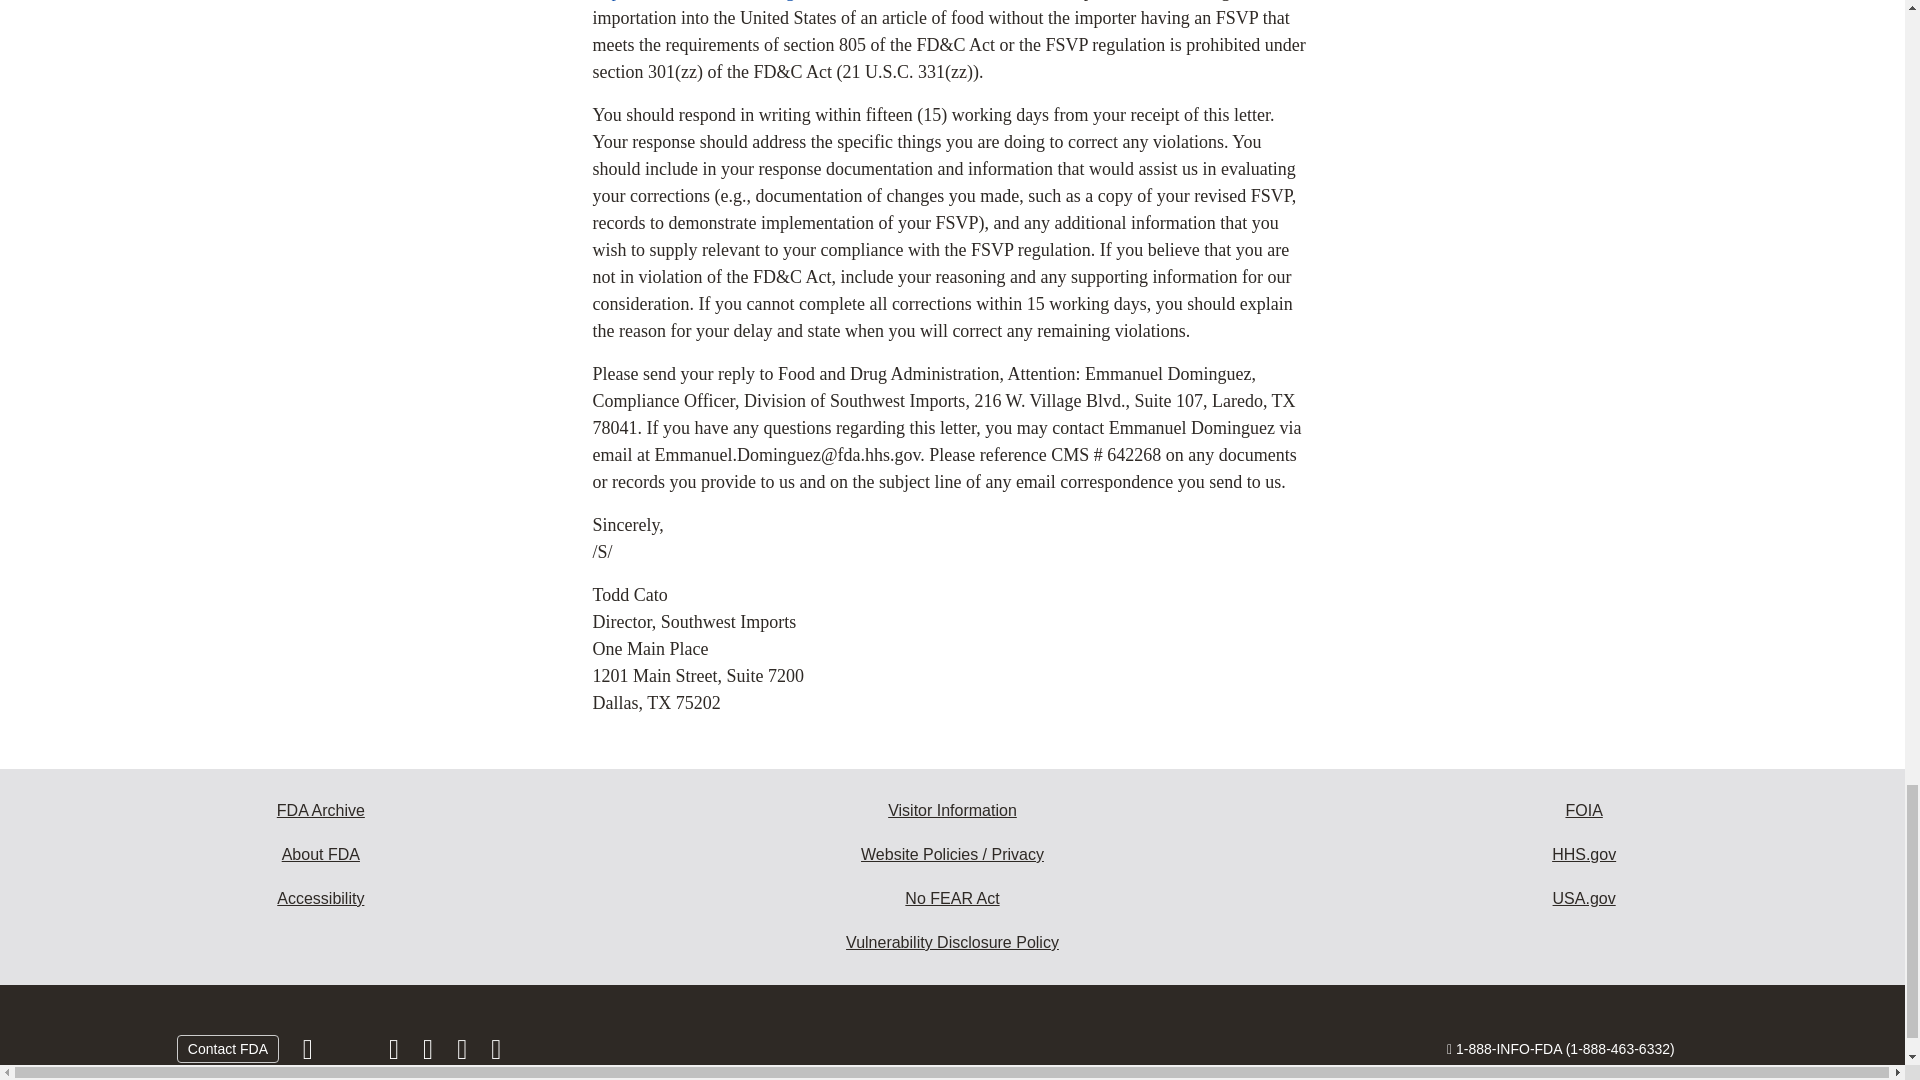 This screenshot has height=1080, width=1920. I want to click on Follow FDA on LinkedIn, so click(430, 1054).